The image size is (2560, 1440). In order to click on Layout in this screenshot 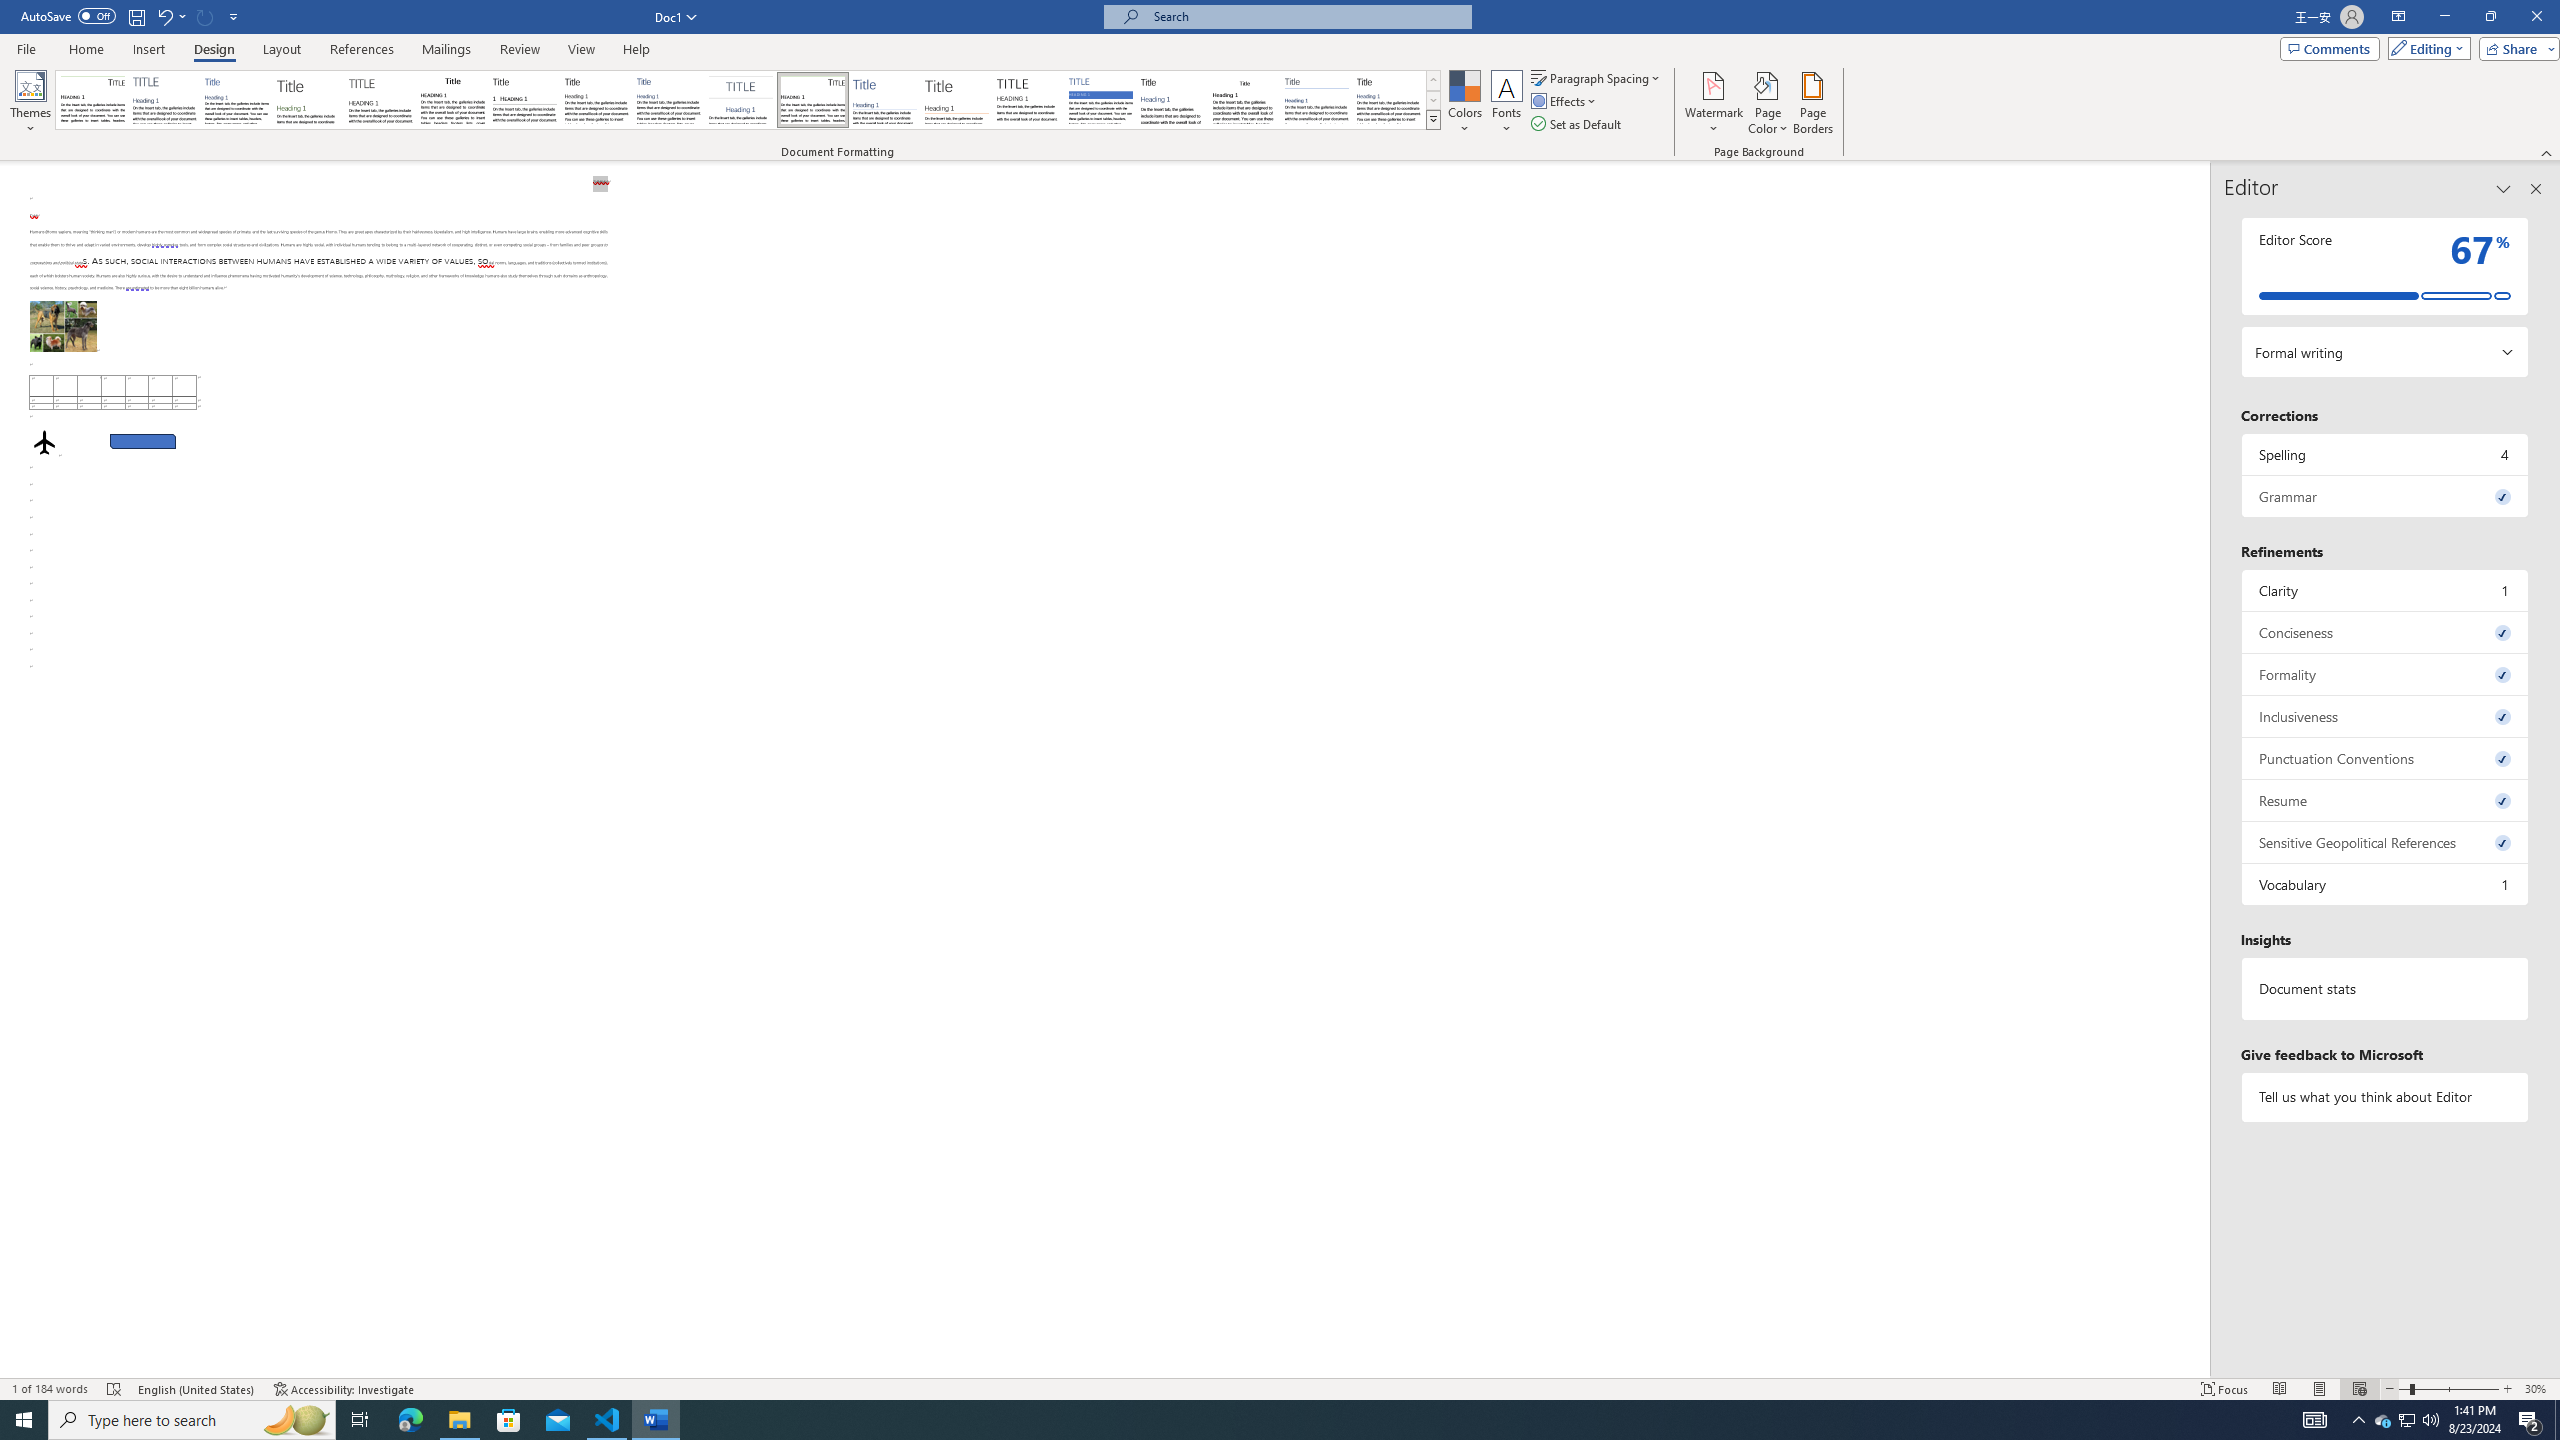, I will do `click(281, 49)`.